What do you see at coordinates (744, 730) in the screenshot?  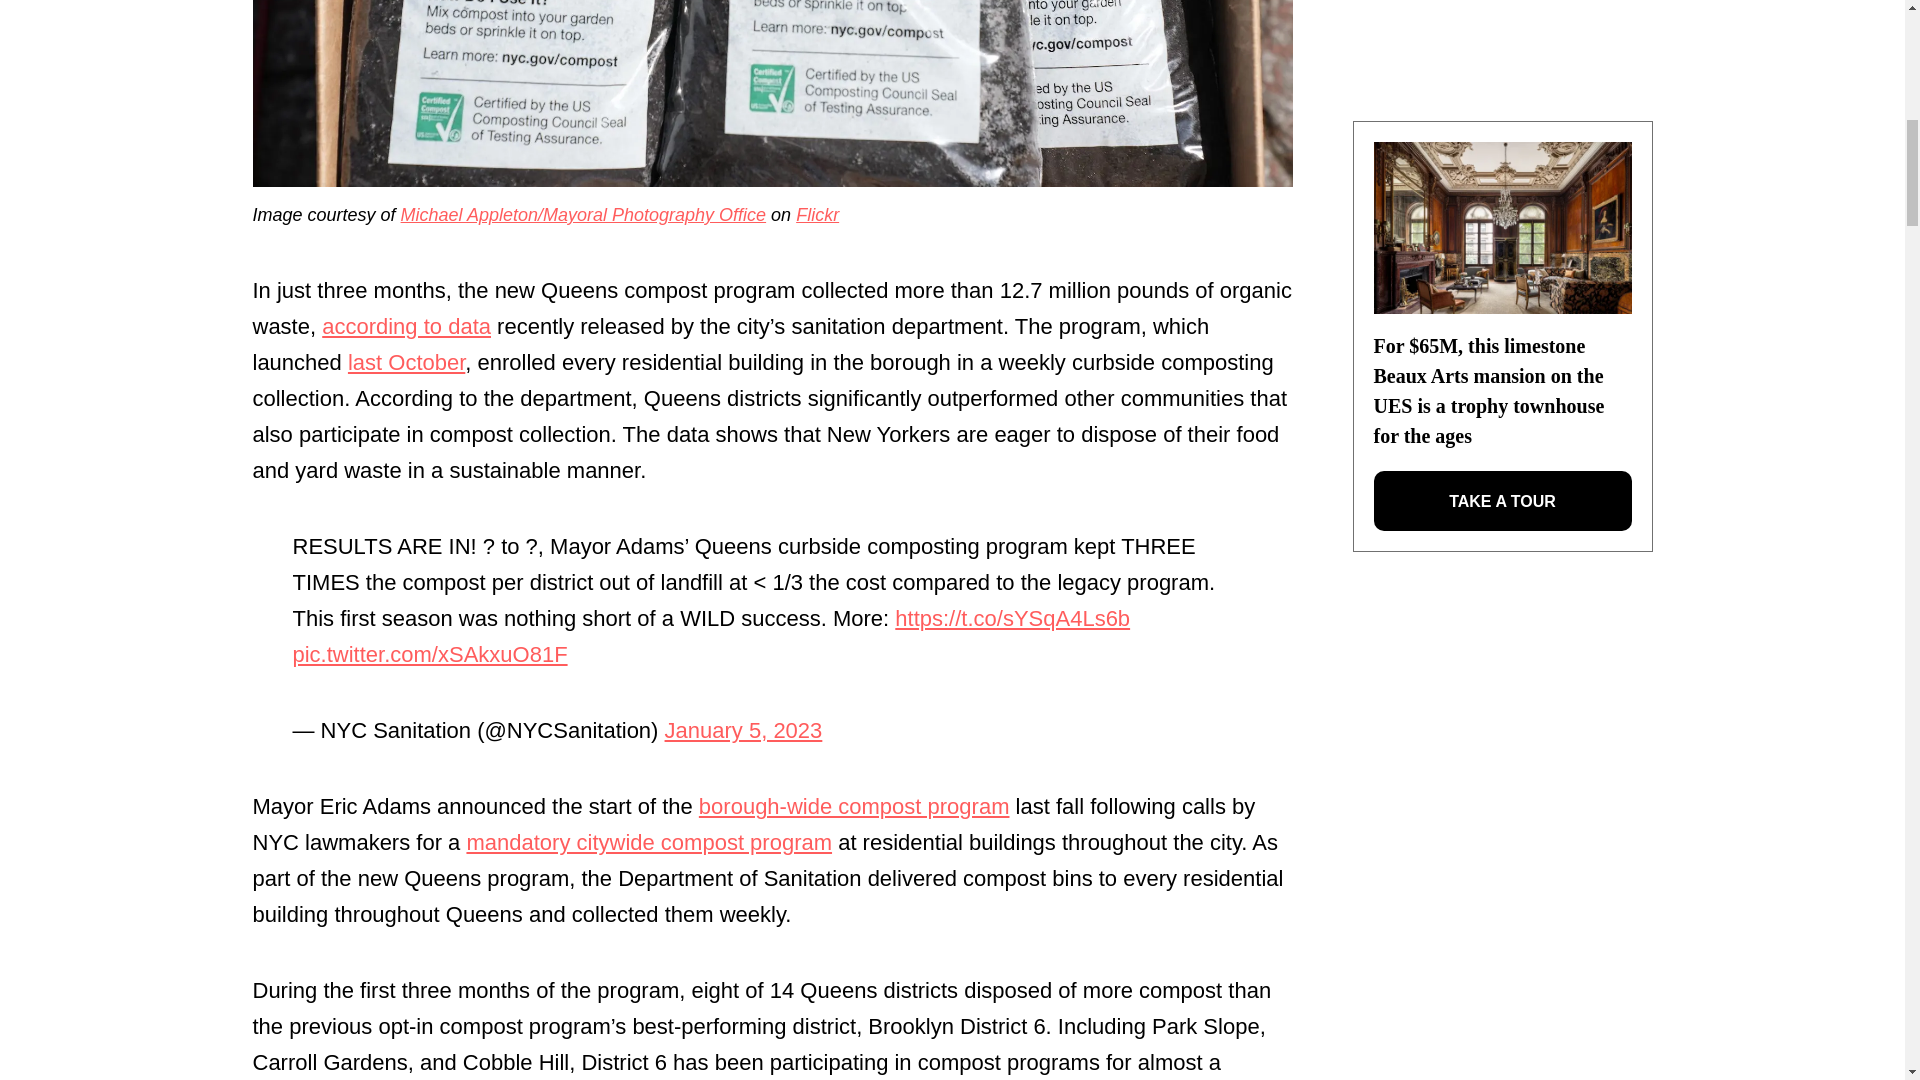 I see `January 5, 2023` at bounding box center [744, 730].